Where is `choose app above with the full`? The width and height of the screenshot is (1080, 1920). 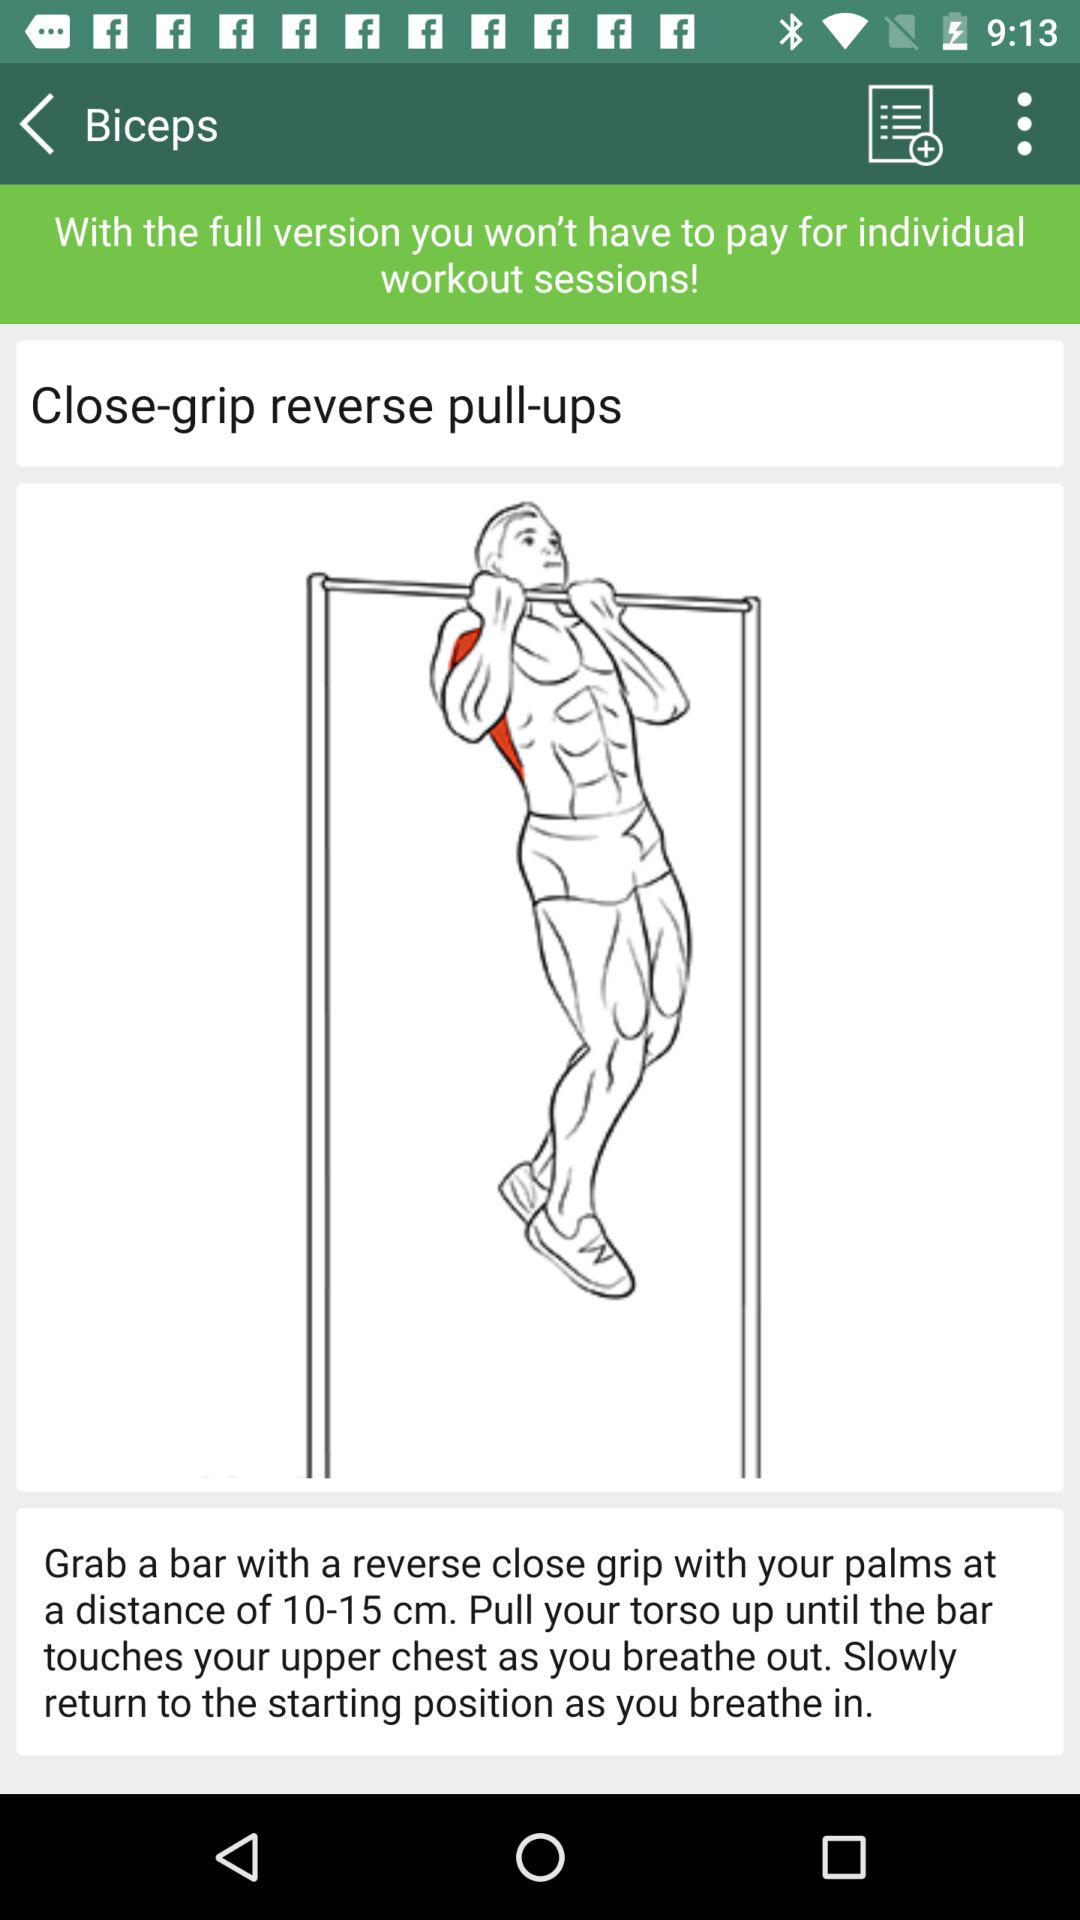
choose app above with the full is located at coordinates (1031, 123).